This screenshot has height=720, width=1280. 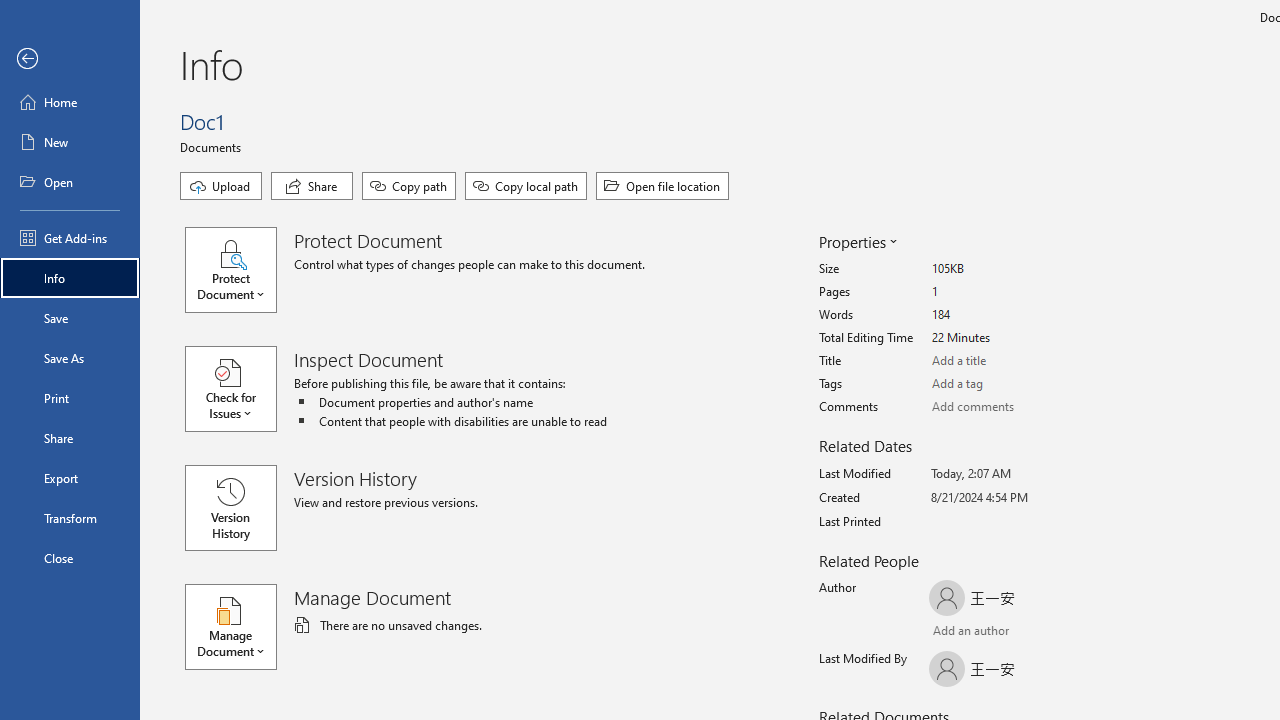 I want to click on Total Editing Time, so click(x=1006, y=338).